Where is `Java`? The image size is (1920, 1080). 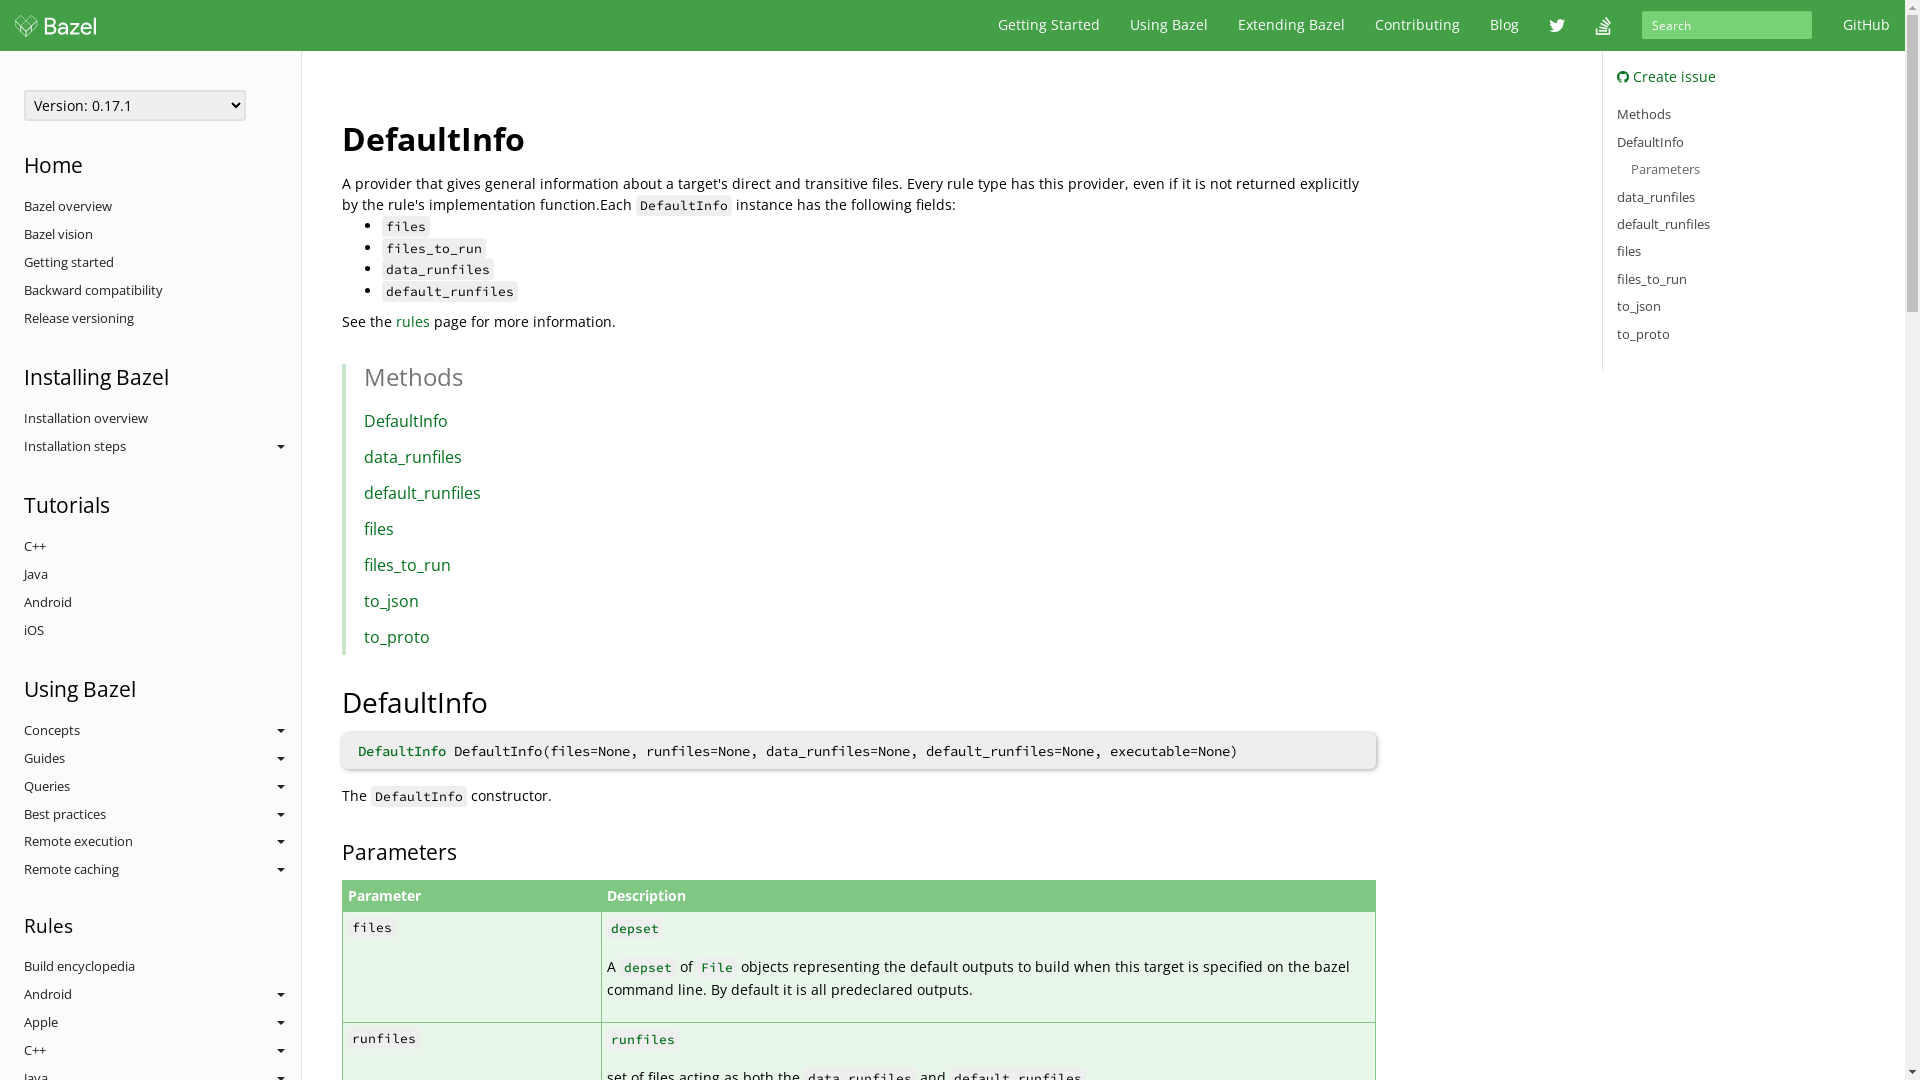
Java is located at coordinates (162, 575).